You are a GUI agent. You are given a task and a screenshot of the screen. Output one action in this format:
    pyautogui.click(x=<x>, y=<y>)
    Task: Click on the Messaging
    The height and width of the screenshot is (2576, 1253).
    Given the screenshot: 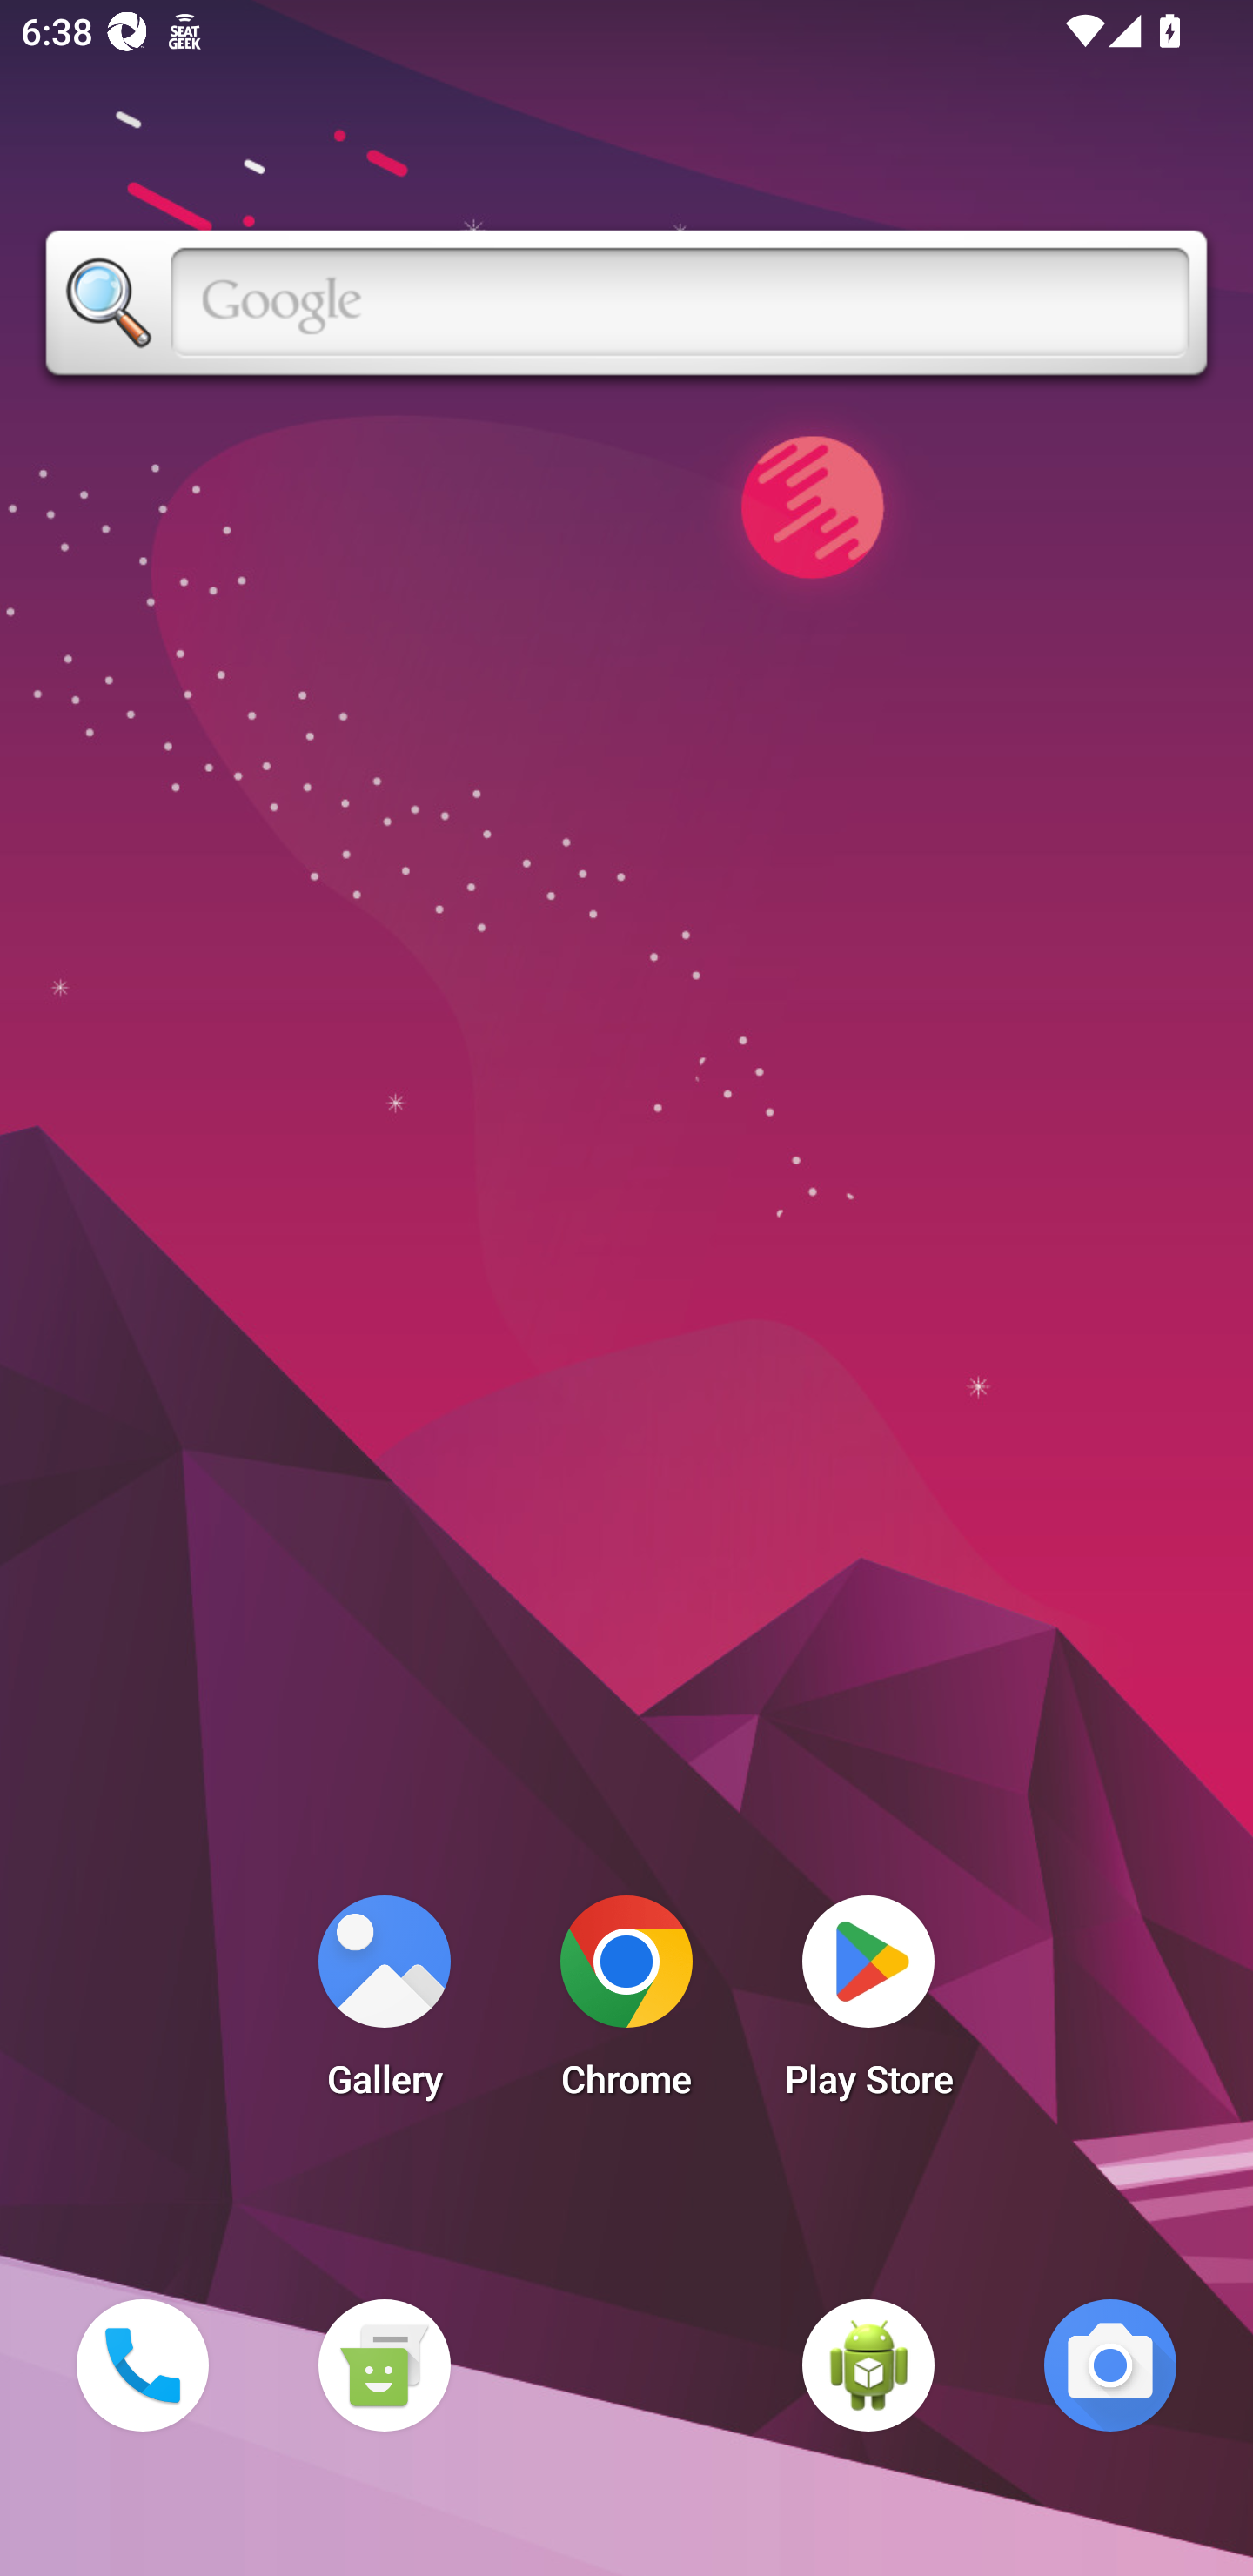 What is the action you would take?
    pyautogui.click(x=384, y=2365)
    